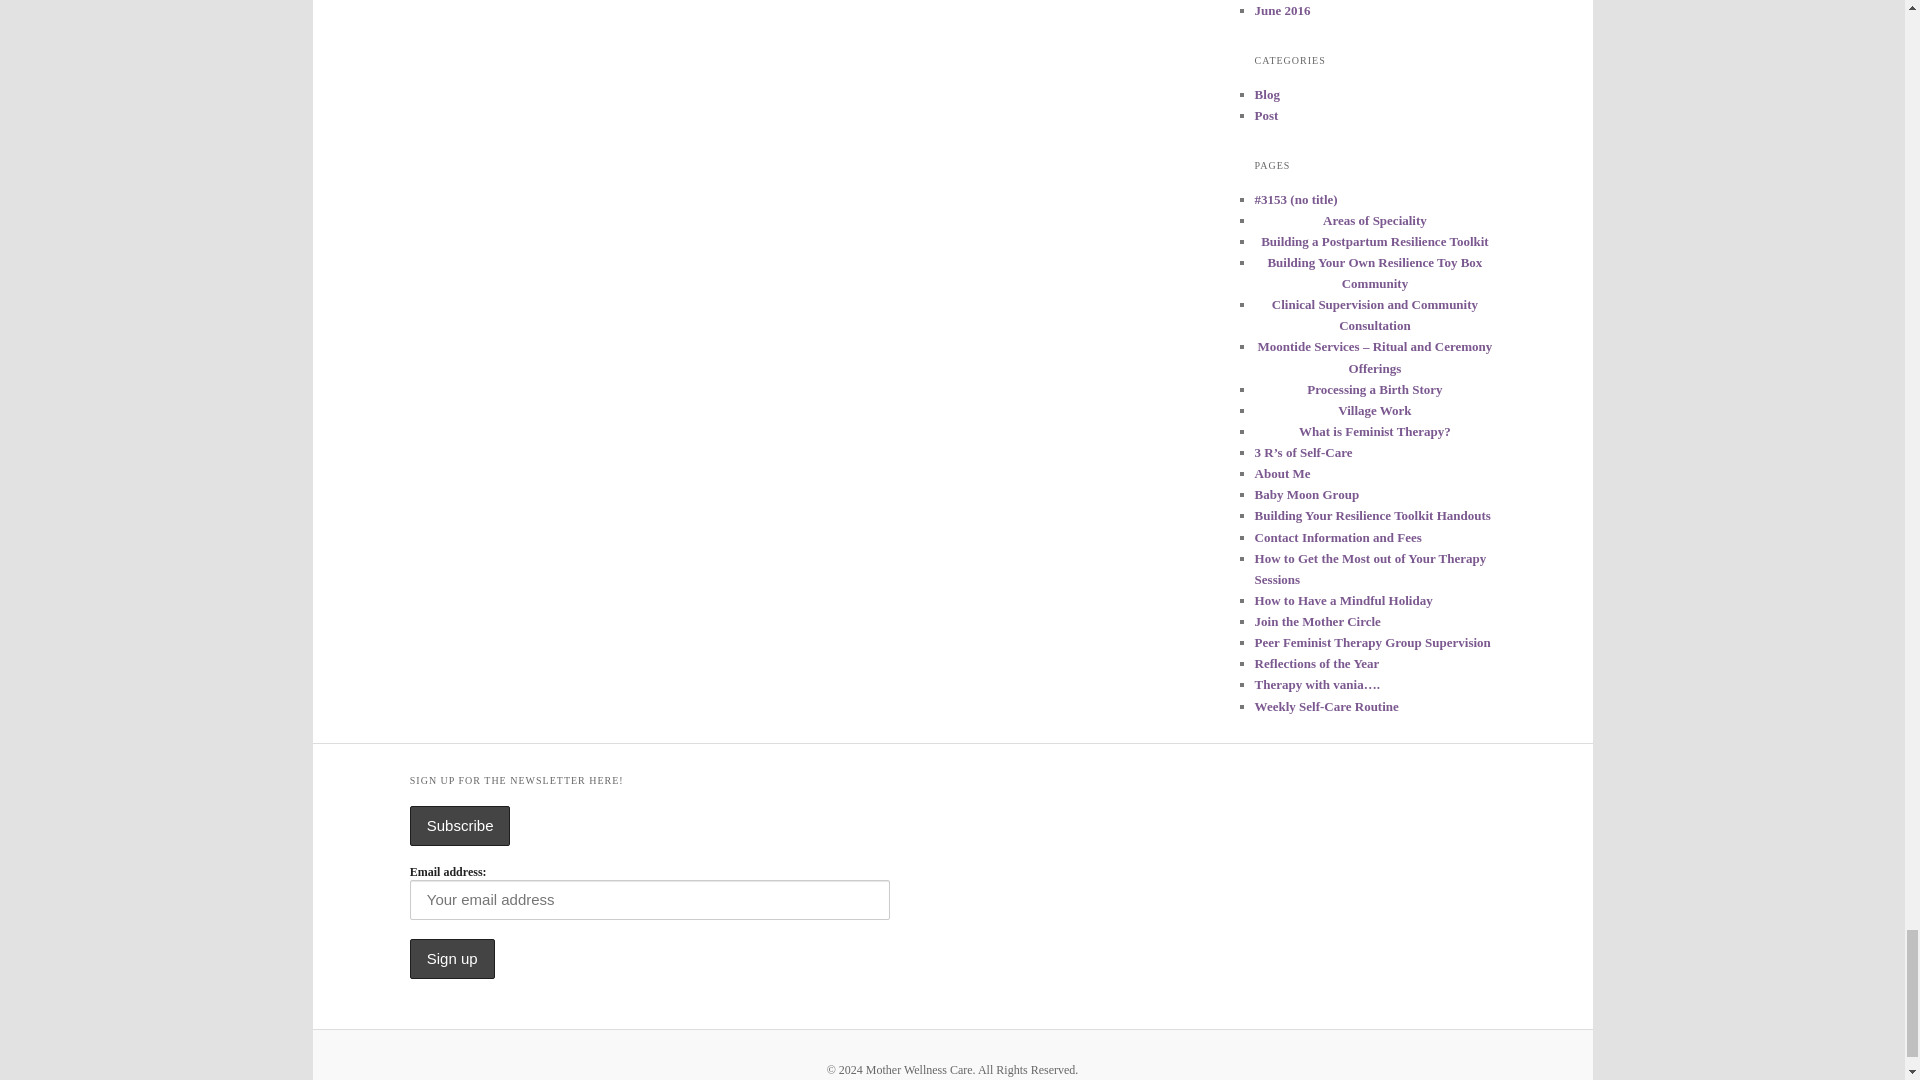 Image resolution: width=1920 pixels, height=1080 pixels. What do you see at coordinates (452, 958) in the screenshot?
I see `Sign up` at bounding box center [452, 958].